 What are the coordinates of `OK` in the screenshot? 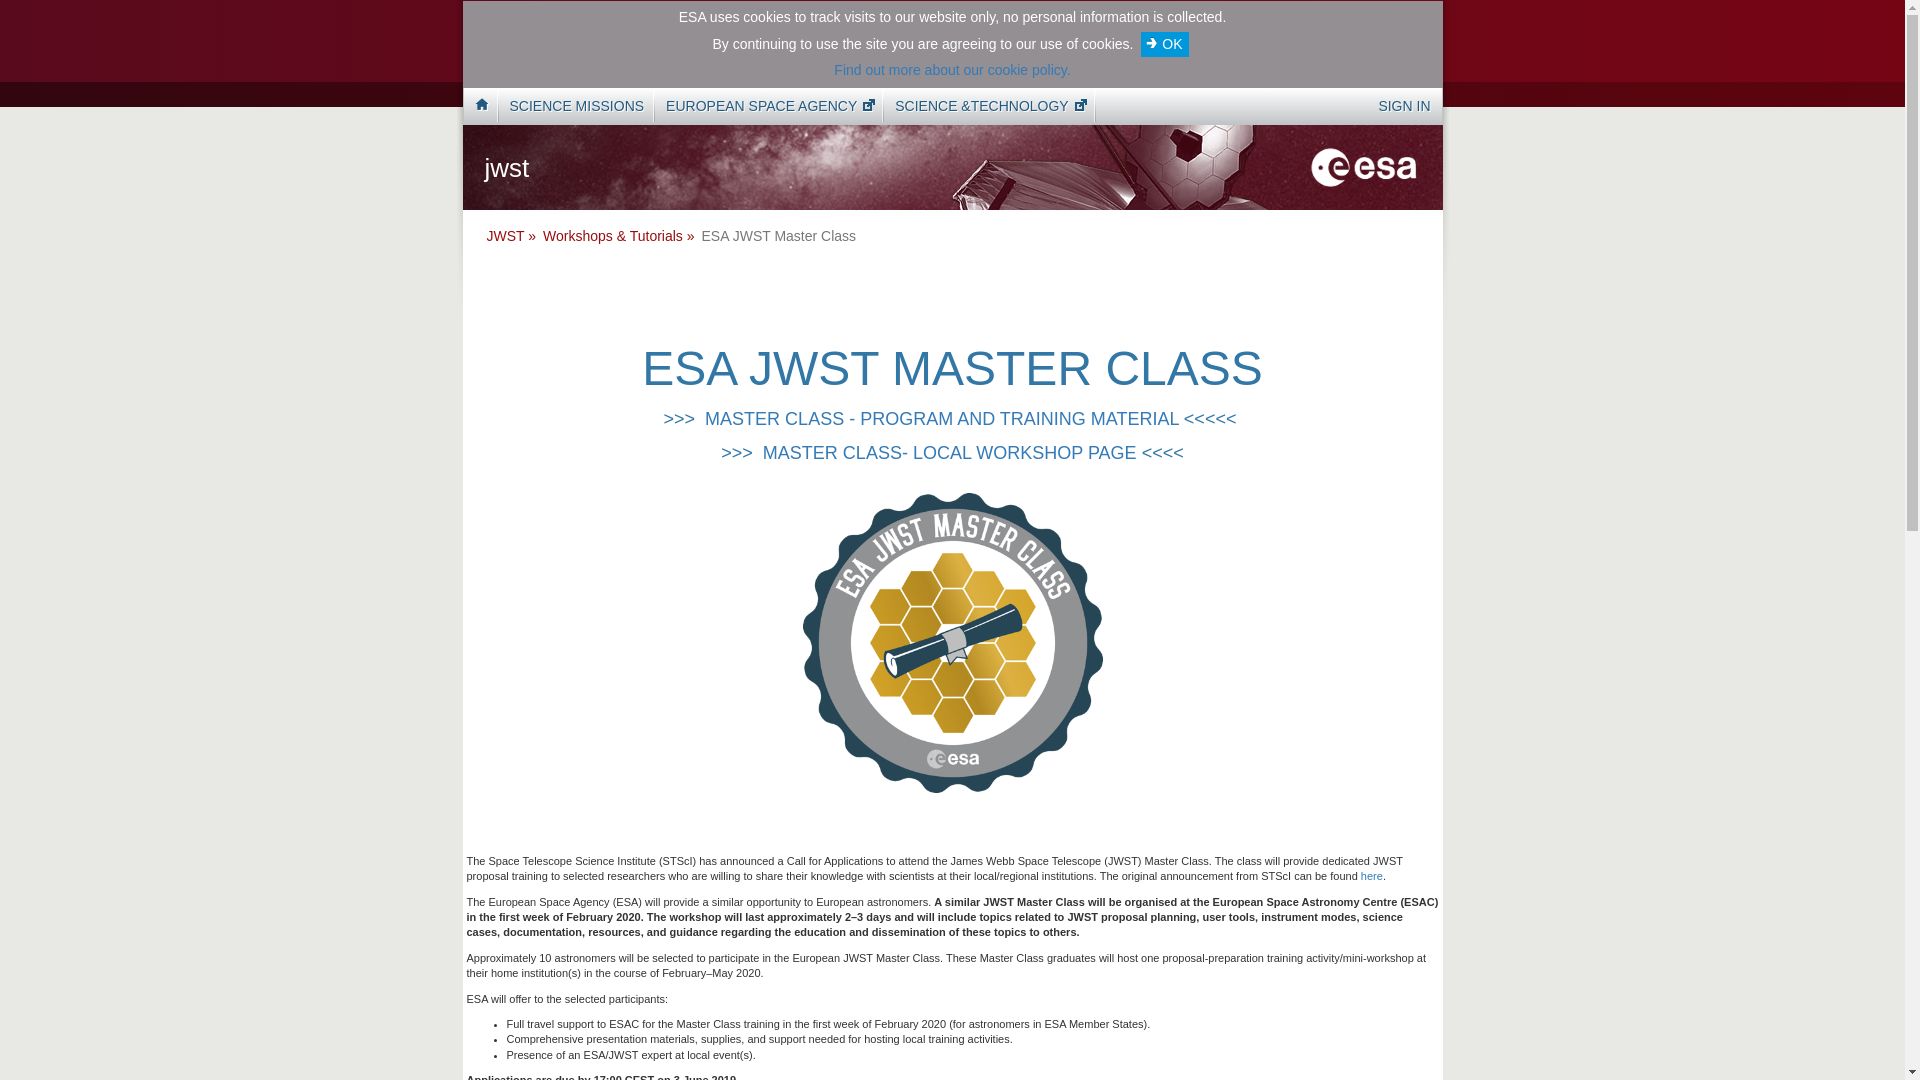 It's located at (1164, 44).